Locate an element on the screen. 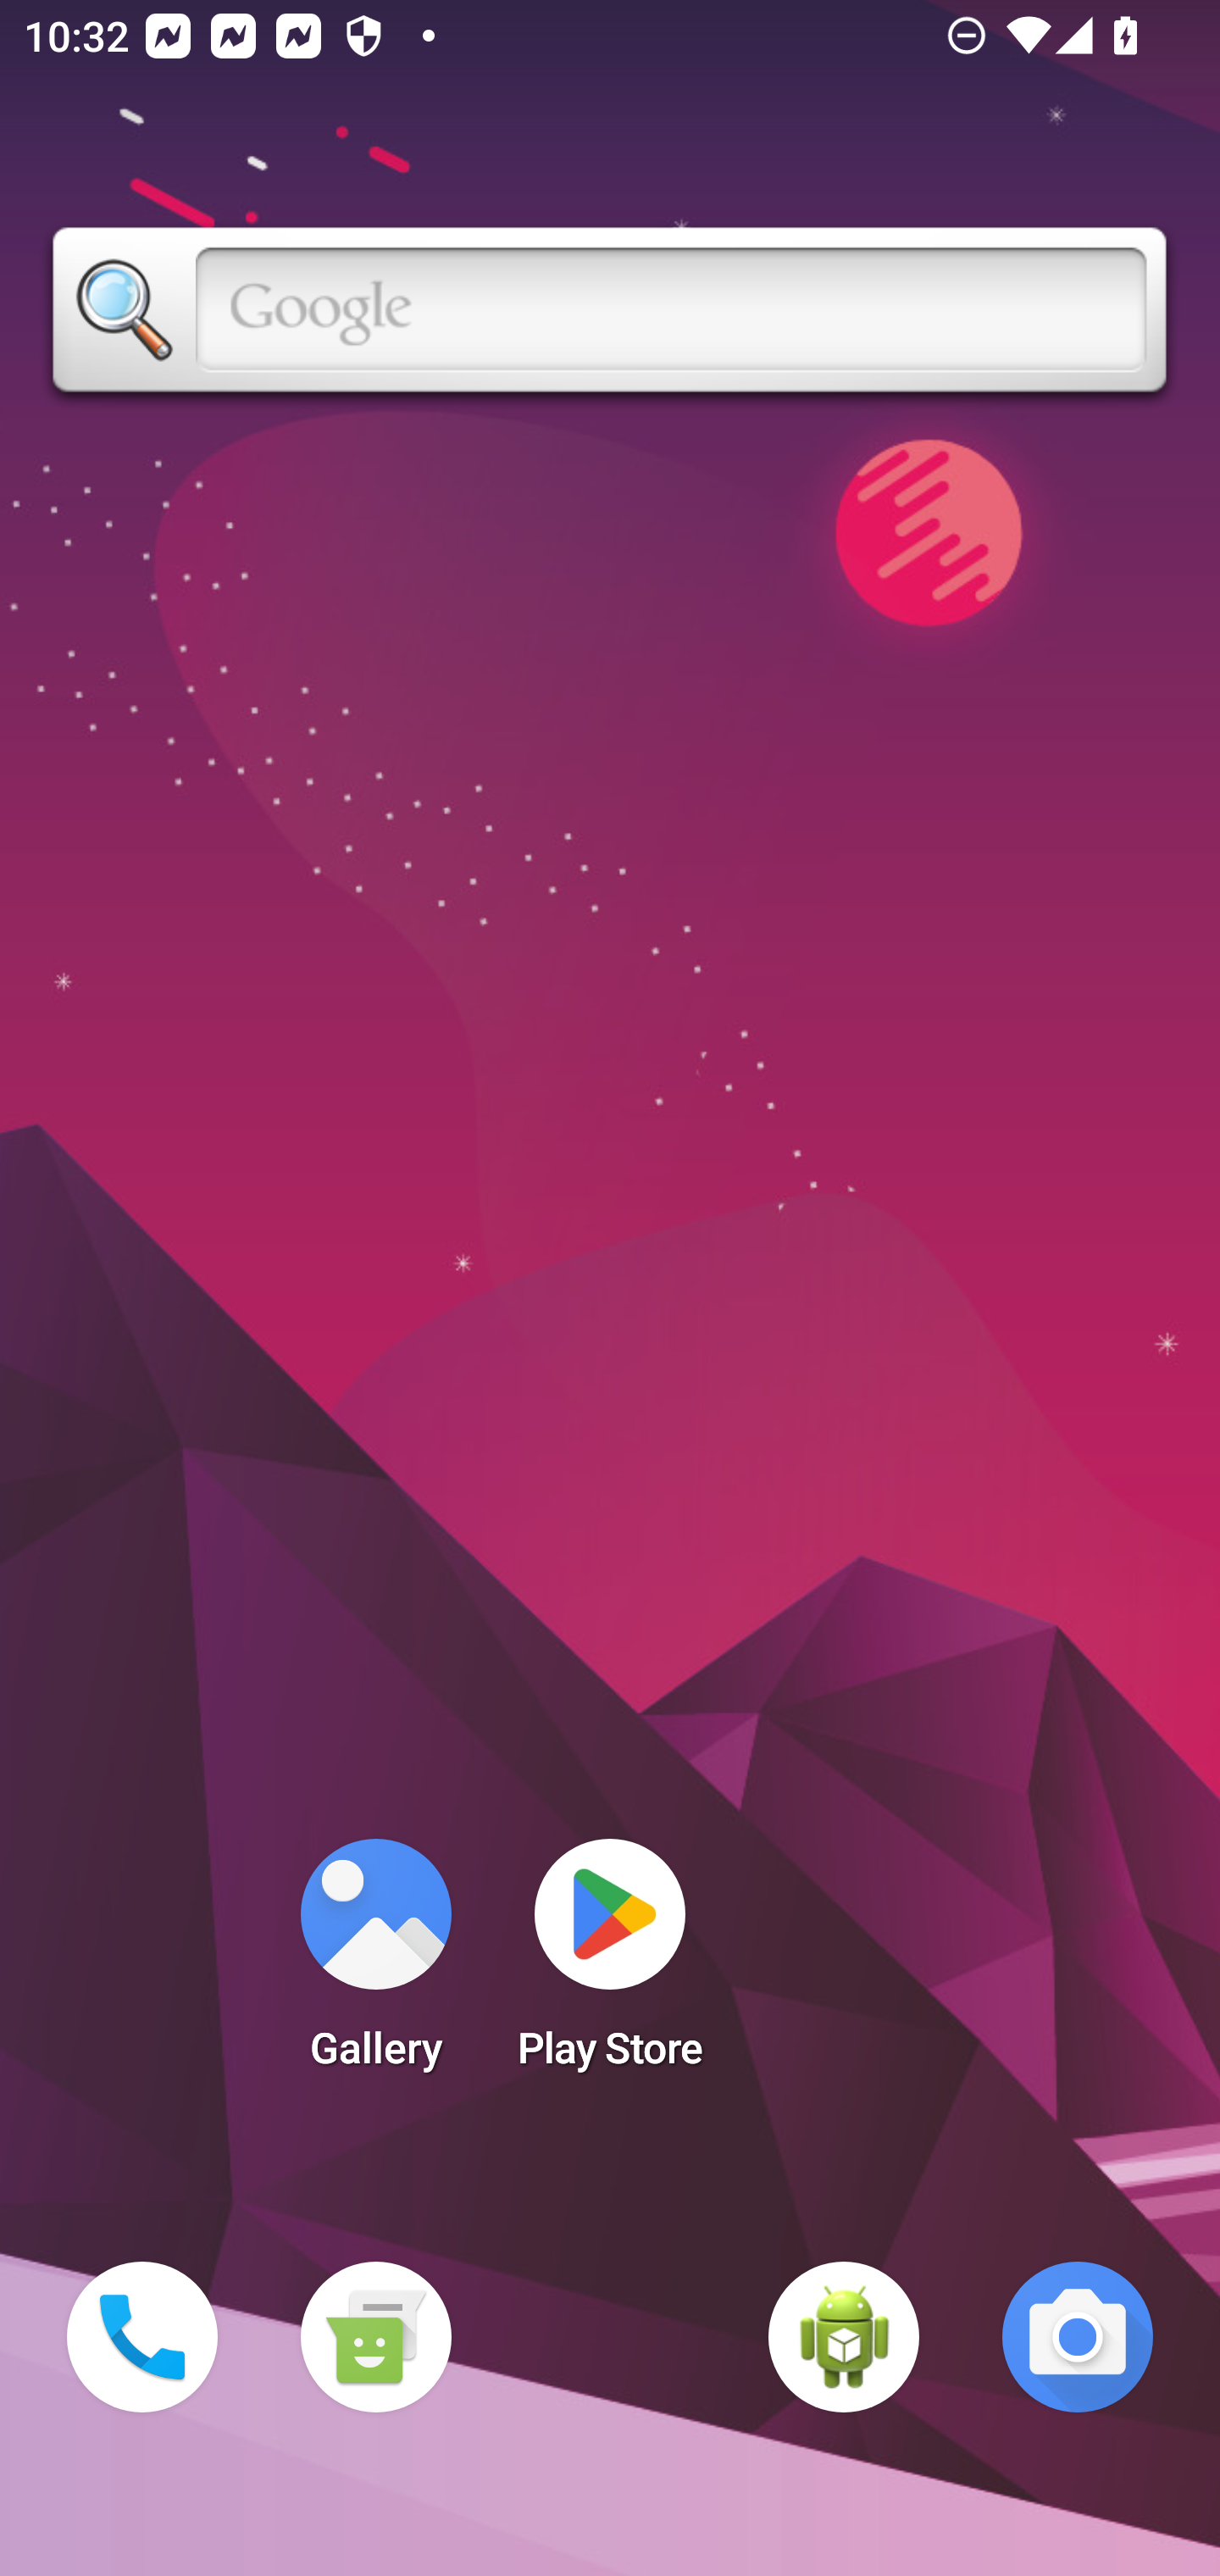 Image resolution: width=1220 pixels, height=2576 pixels. Gallery is located at coordinates (375, 1964).